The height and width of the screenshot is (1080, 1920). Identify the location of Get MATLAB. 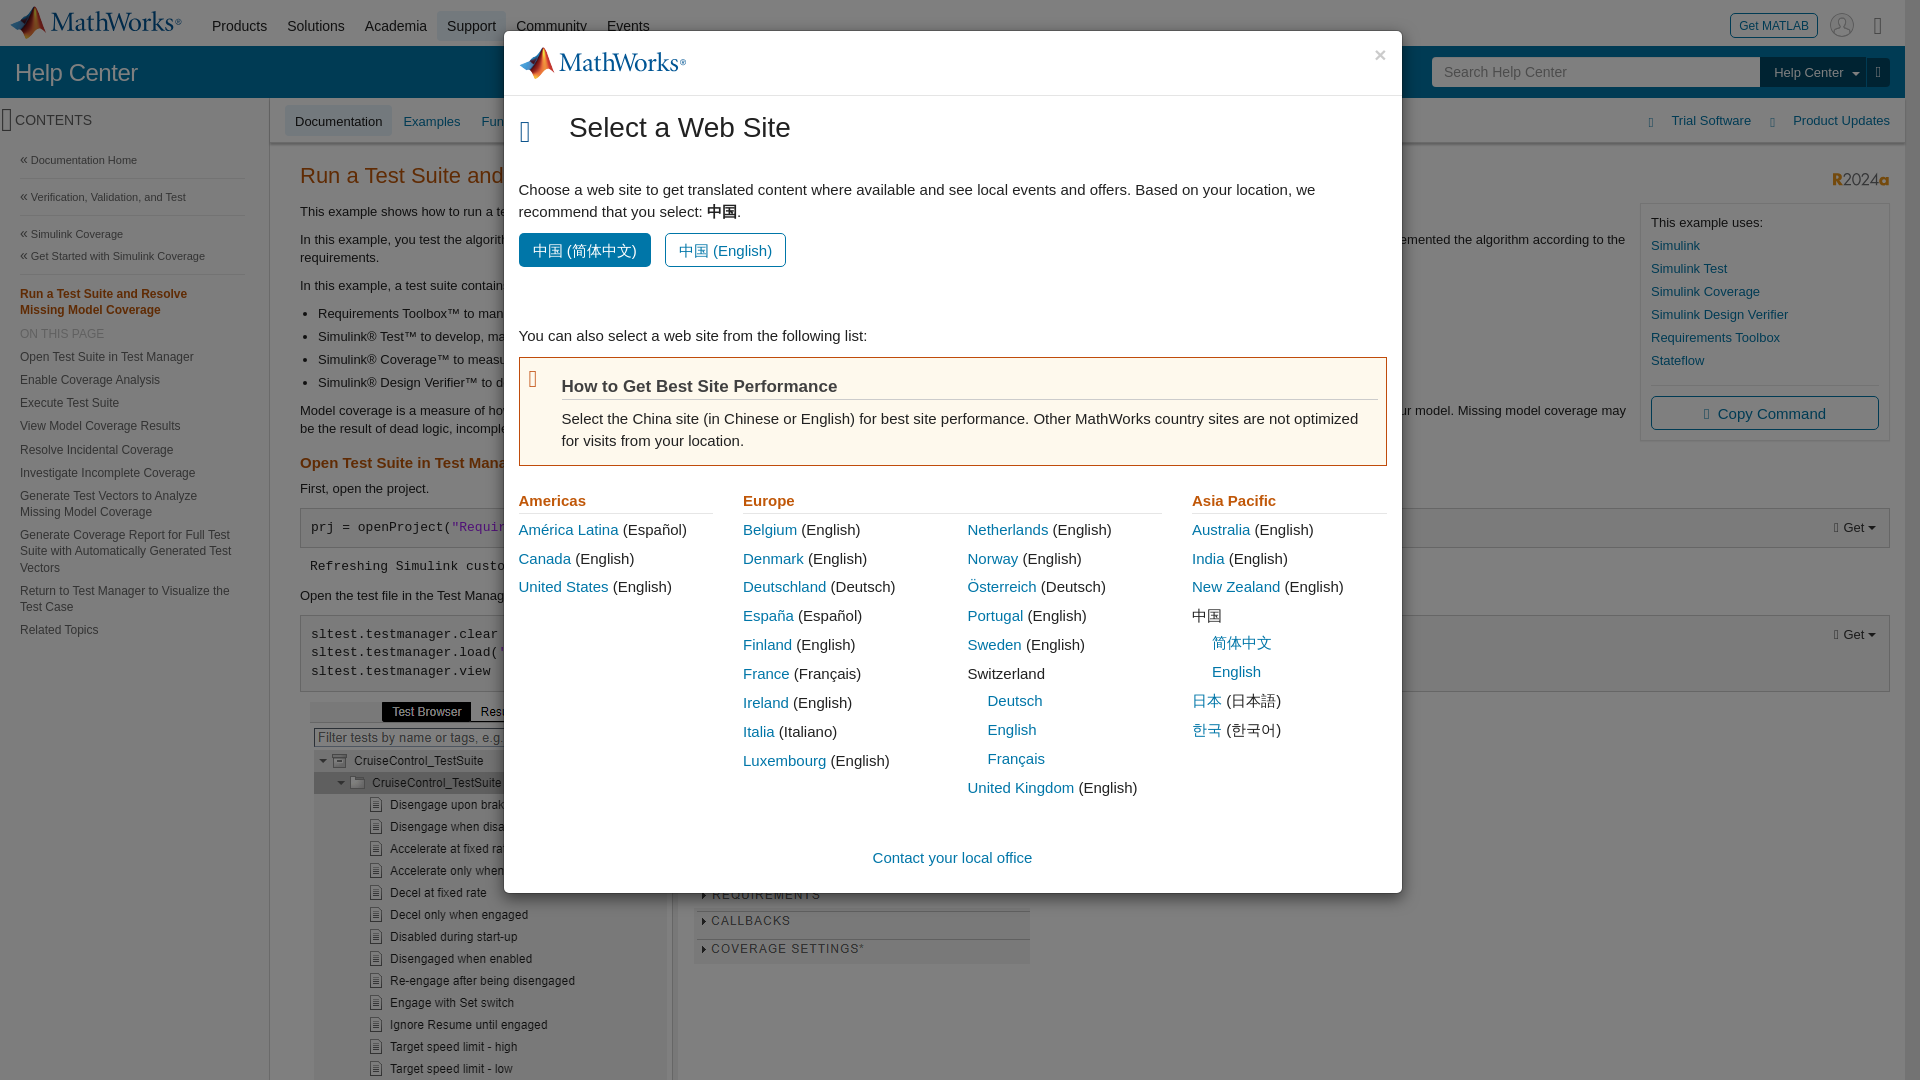
(1774, 24).